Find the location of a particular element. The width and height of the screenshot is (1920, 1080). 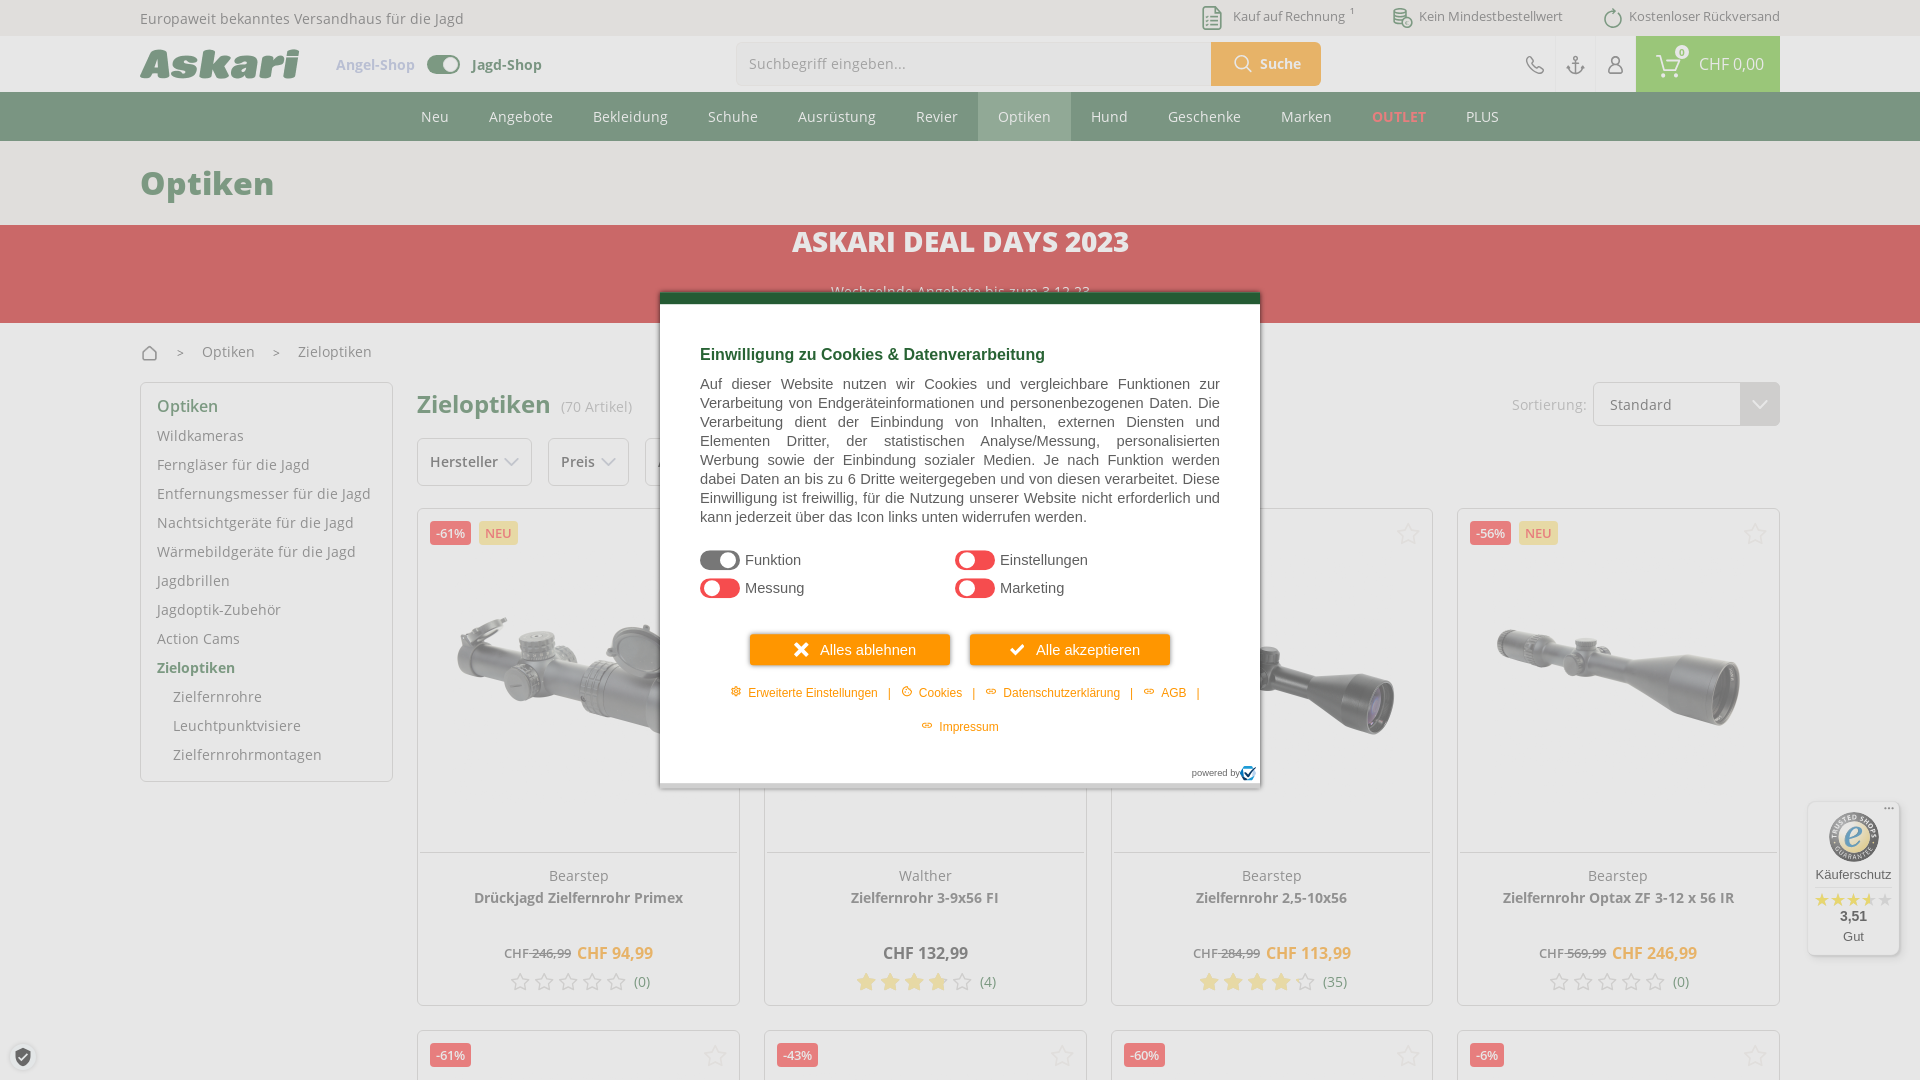

Kontakt is located at coordinates (1535, 64).